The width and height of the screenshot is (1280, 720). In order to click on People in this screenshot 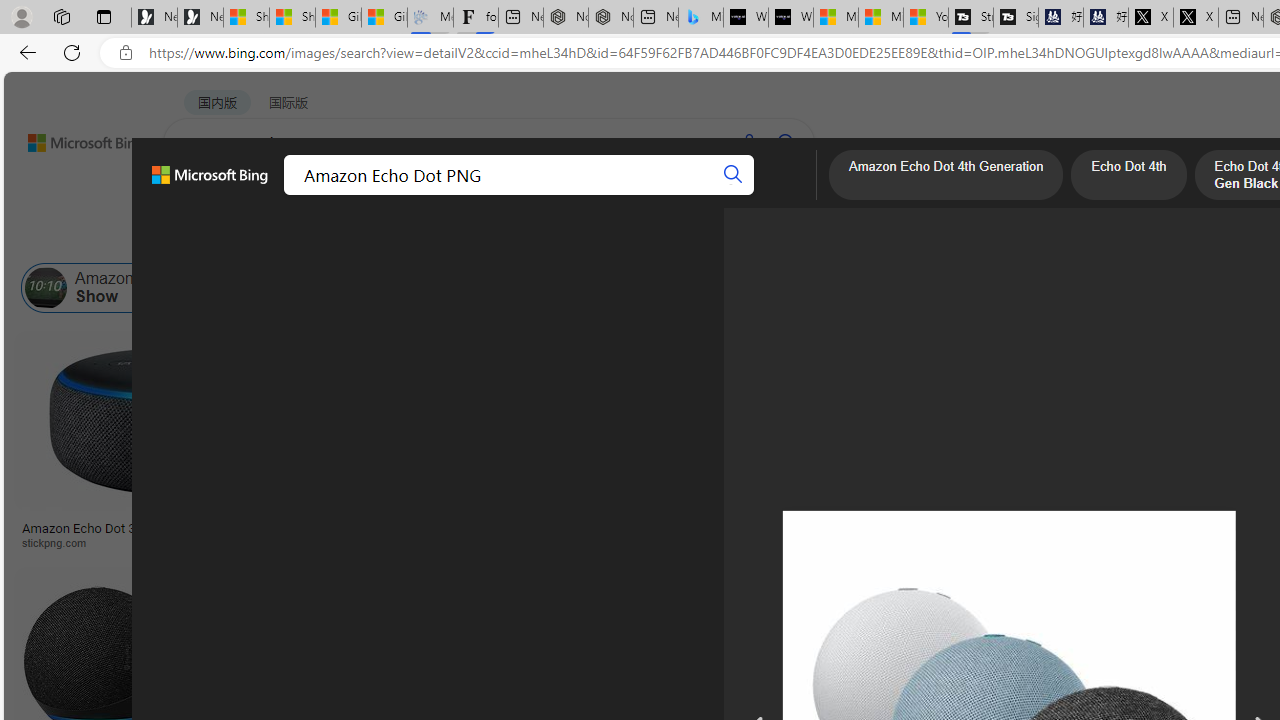, I will do `click(520, 238)`.